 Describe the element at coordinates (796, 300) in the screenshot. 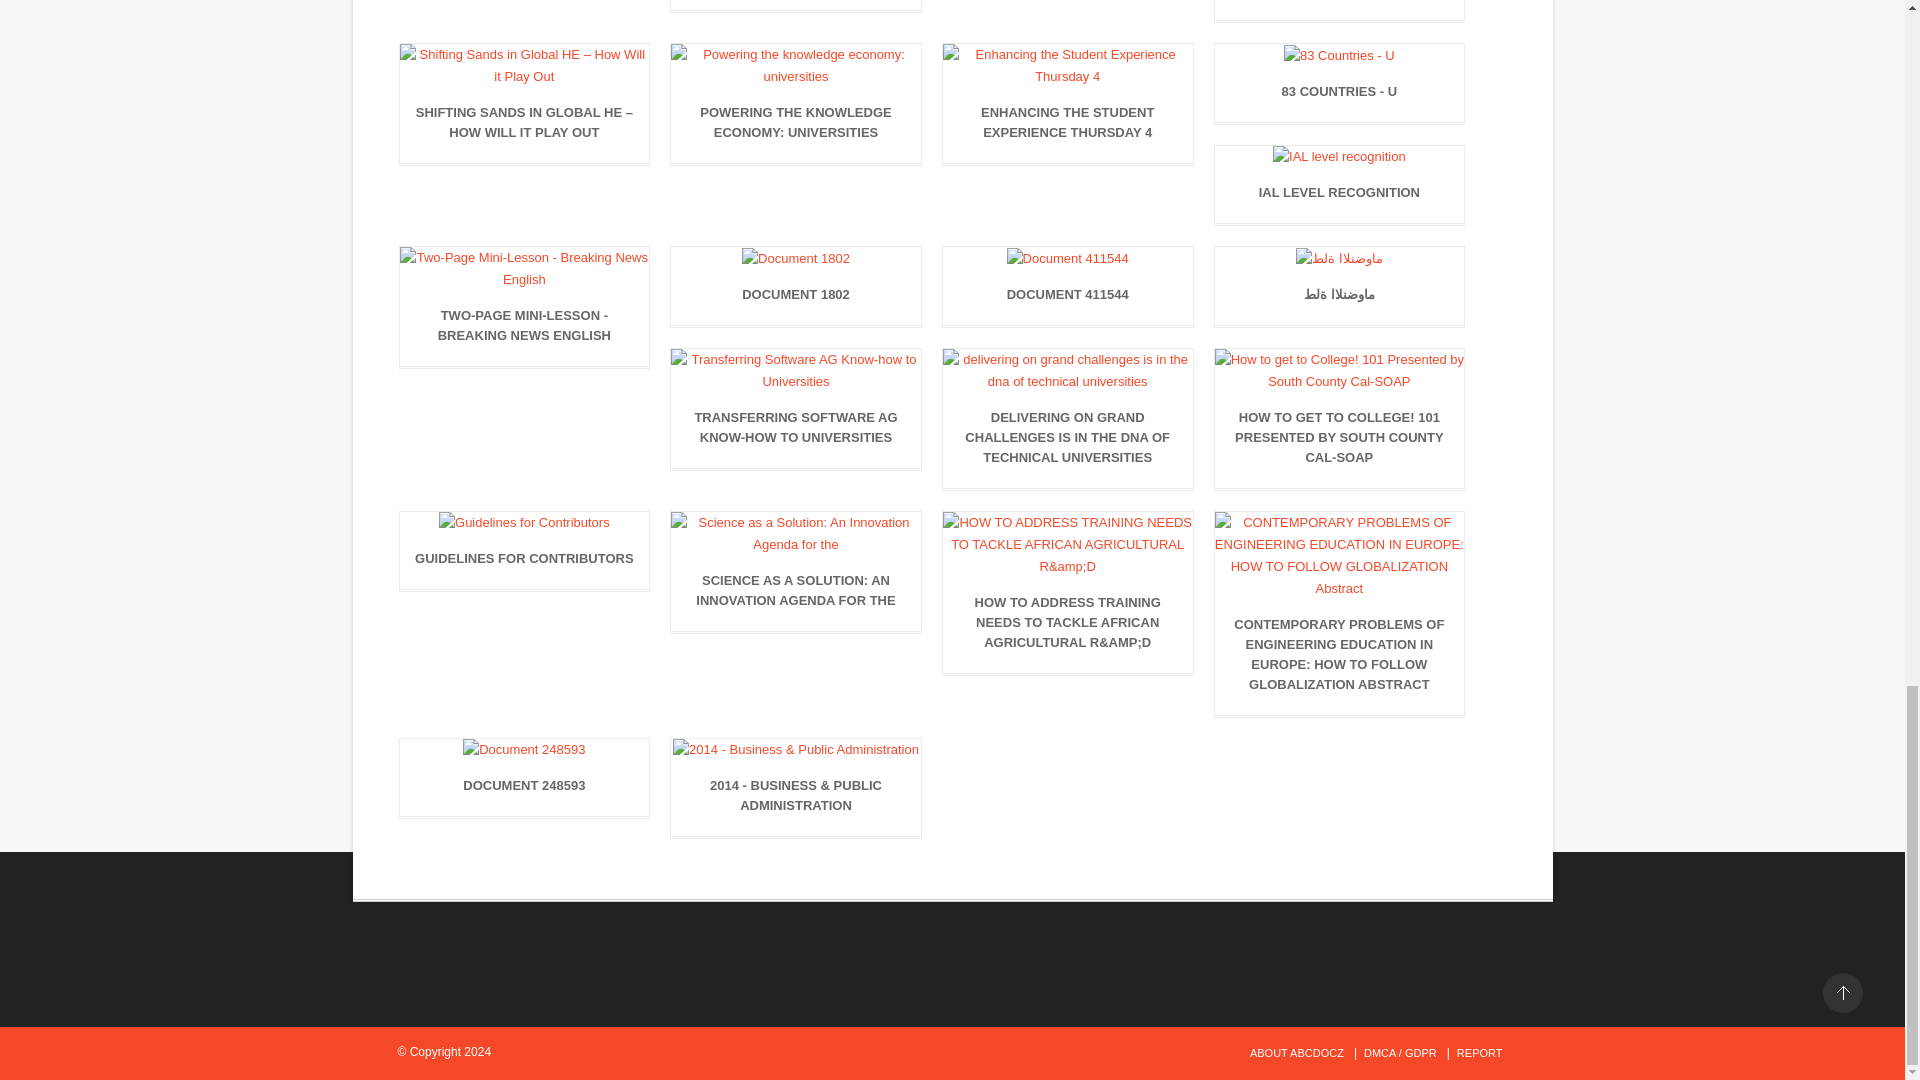

I see `DOCUMENT 1802` at that location.